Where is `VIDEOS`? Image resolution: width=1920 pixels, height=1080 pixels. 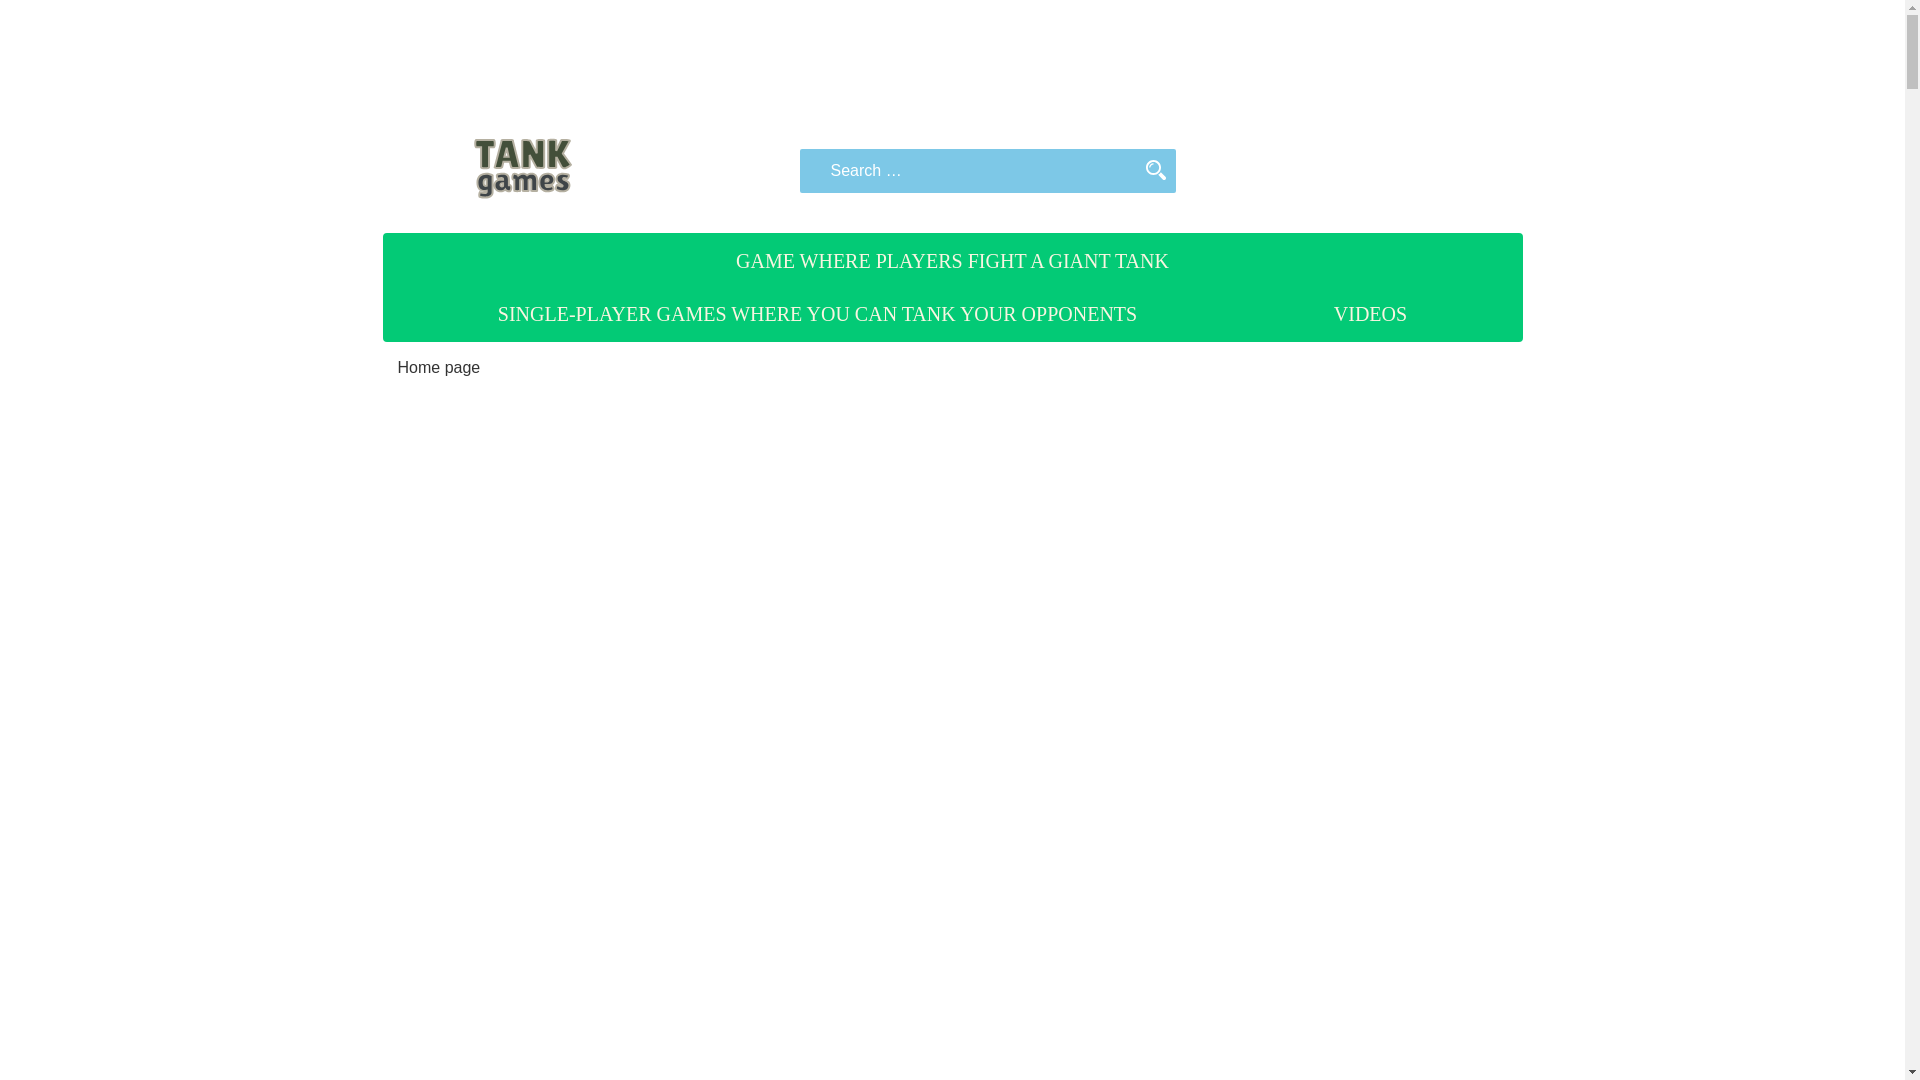
VIDEOS is located at coordinates (1370, 314).